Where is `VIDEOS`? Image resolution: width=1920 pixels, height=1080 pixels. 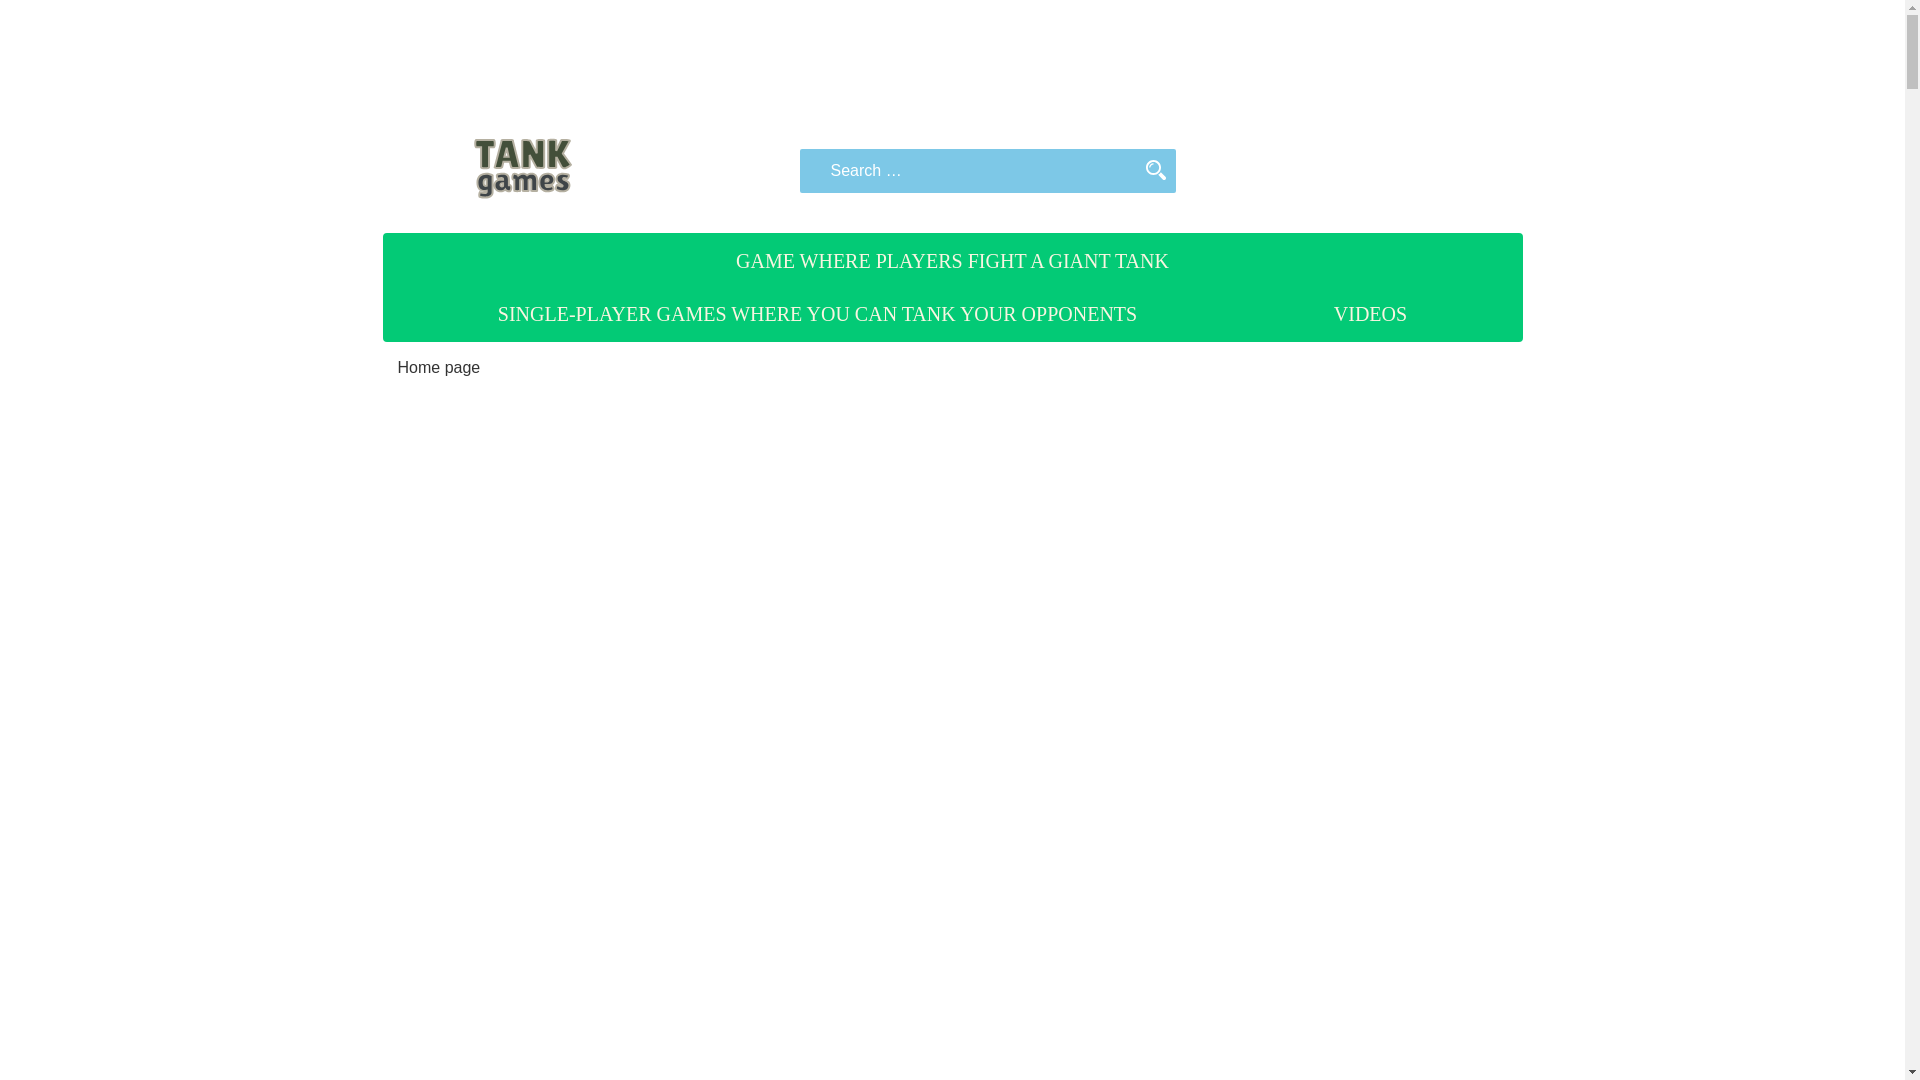
VIDEOS is located at coordinates (1370, 314).